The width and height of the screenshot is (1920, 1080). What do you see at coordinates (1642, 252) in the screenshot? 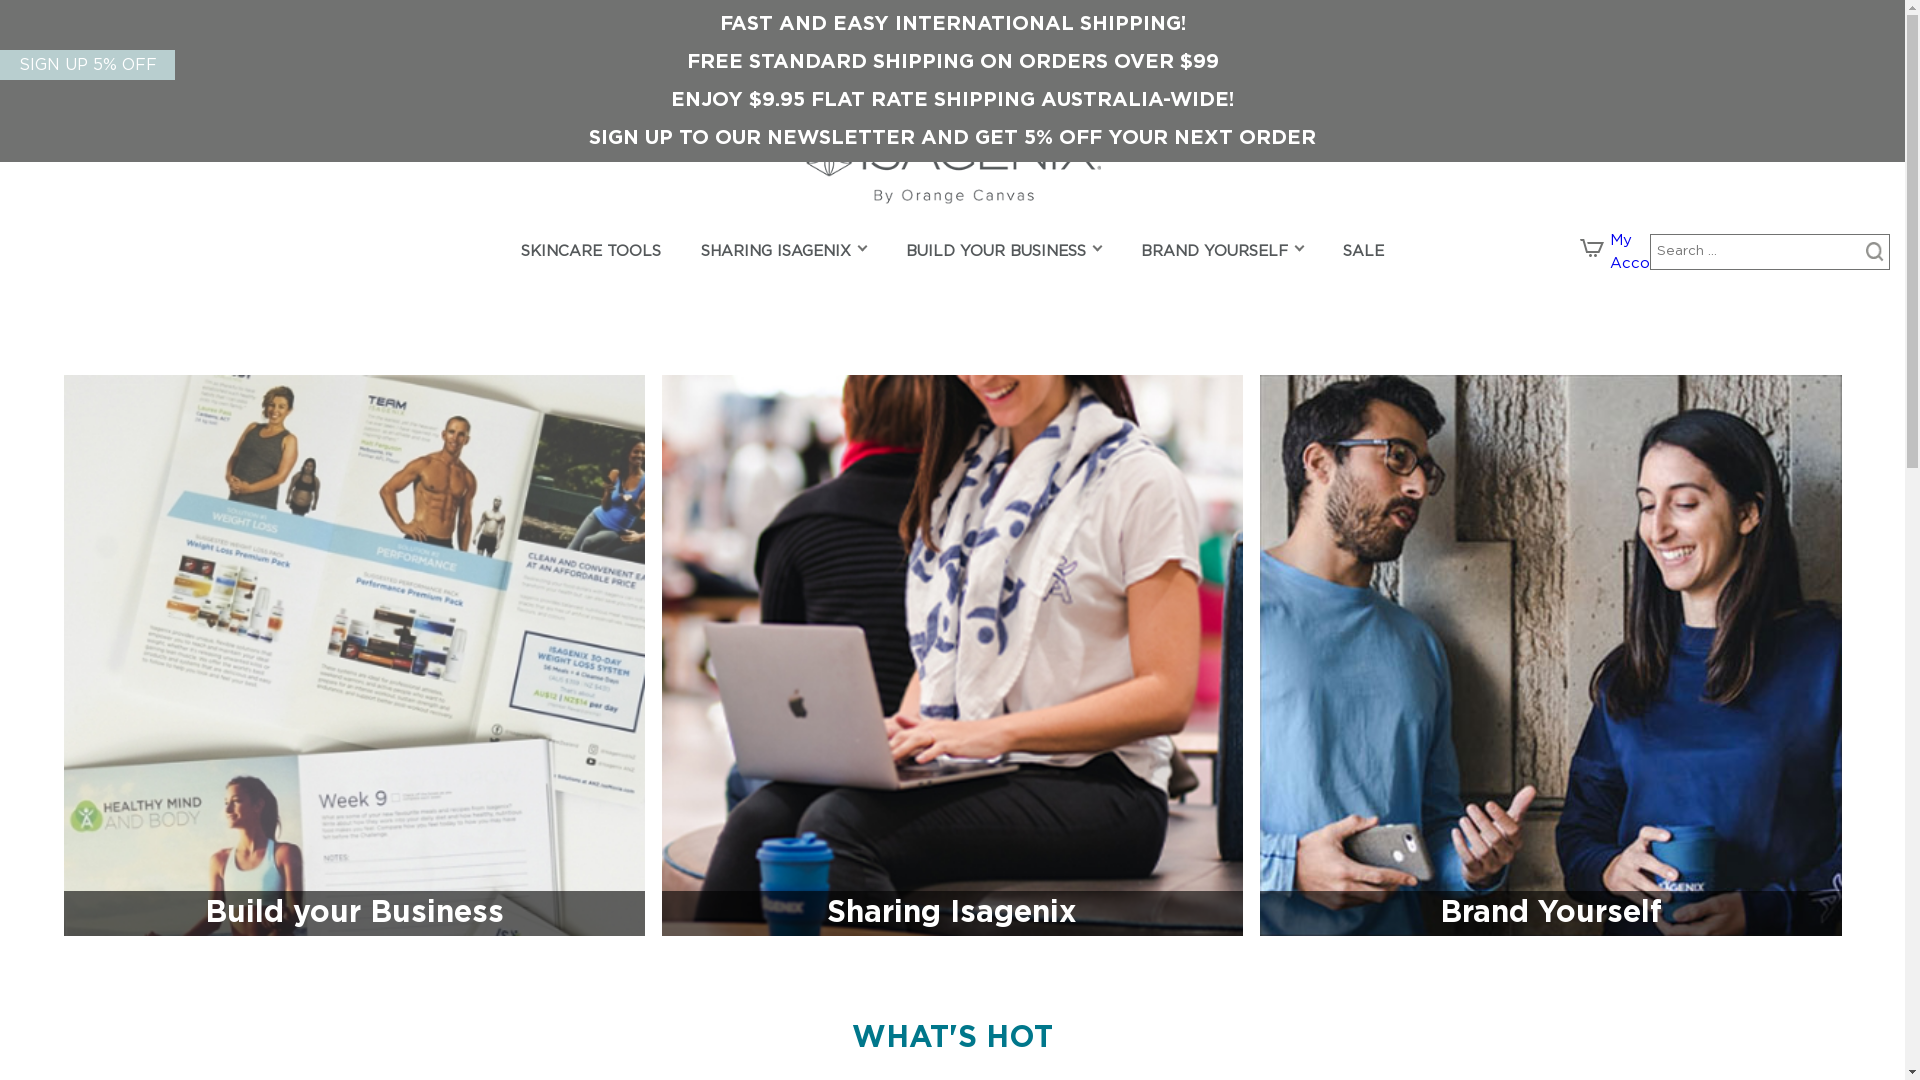
I see `My Account` at bounding box center [1642, 252].